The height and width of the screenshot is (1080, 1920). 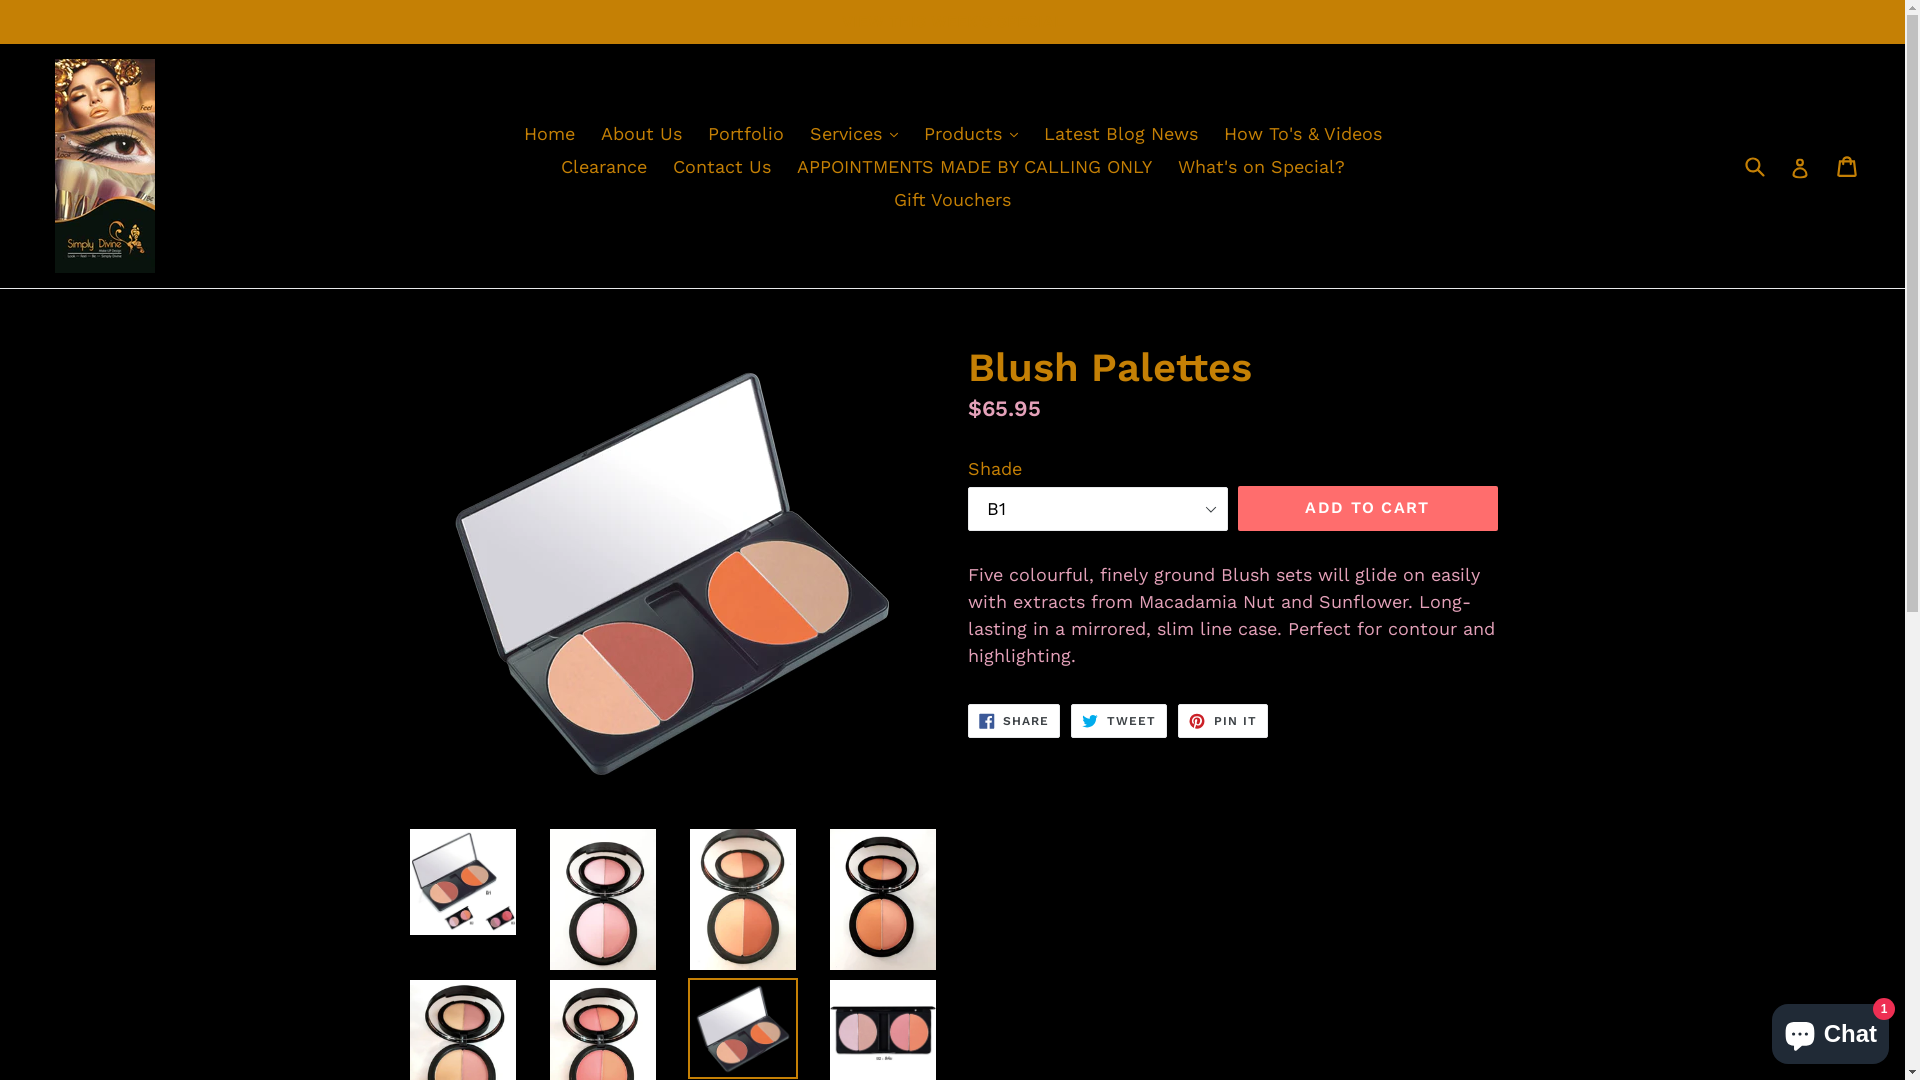 What do you see at coordinates (1303, 132) in the screenshot?
I see `How To's & Videos` at bounding box center [1303, 132].